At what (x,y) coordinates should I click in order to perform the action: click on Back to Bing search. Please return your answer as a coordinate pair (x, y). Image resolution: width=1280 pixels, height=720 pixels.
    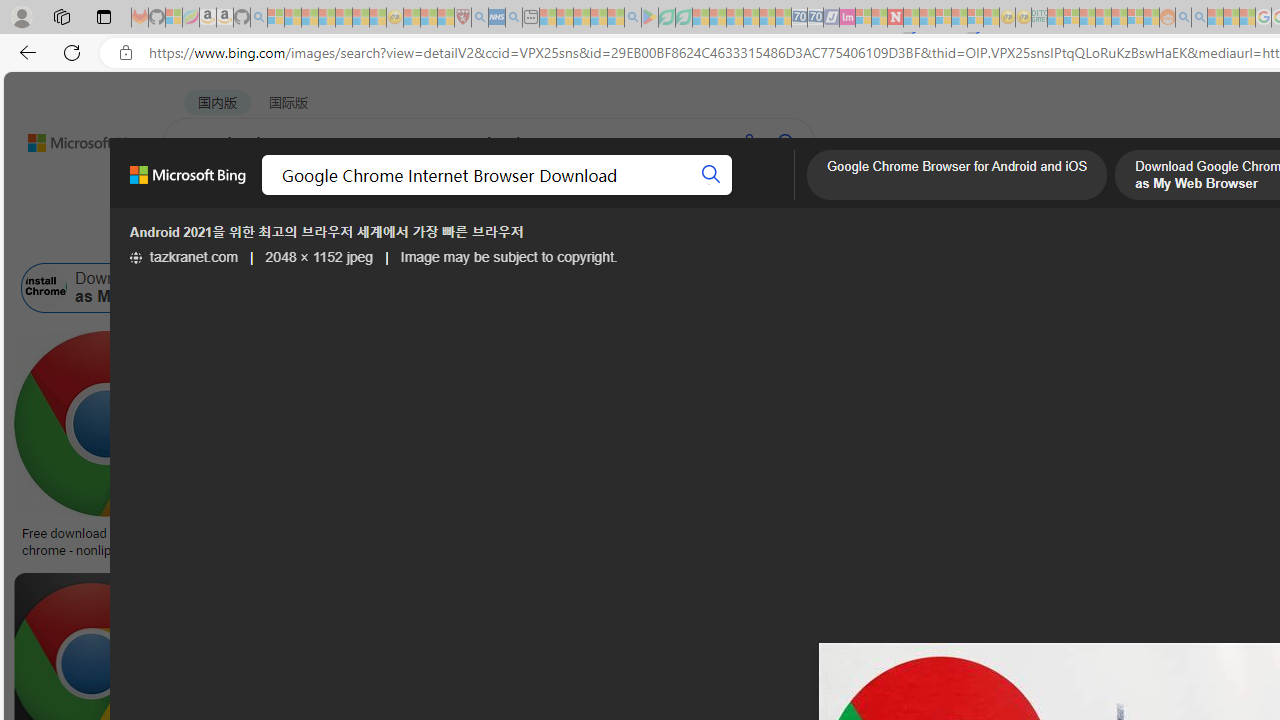
    Looking at the image, I should click on (73, 138).